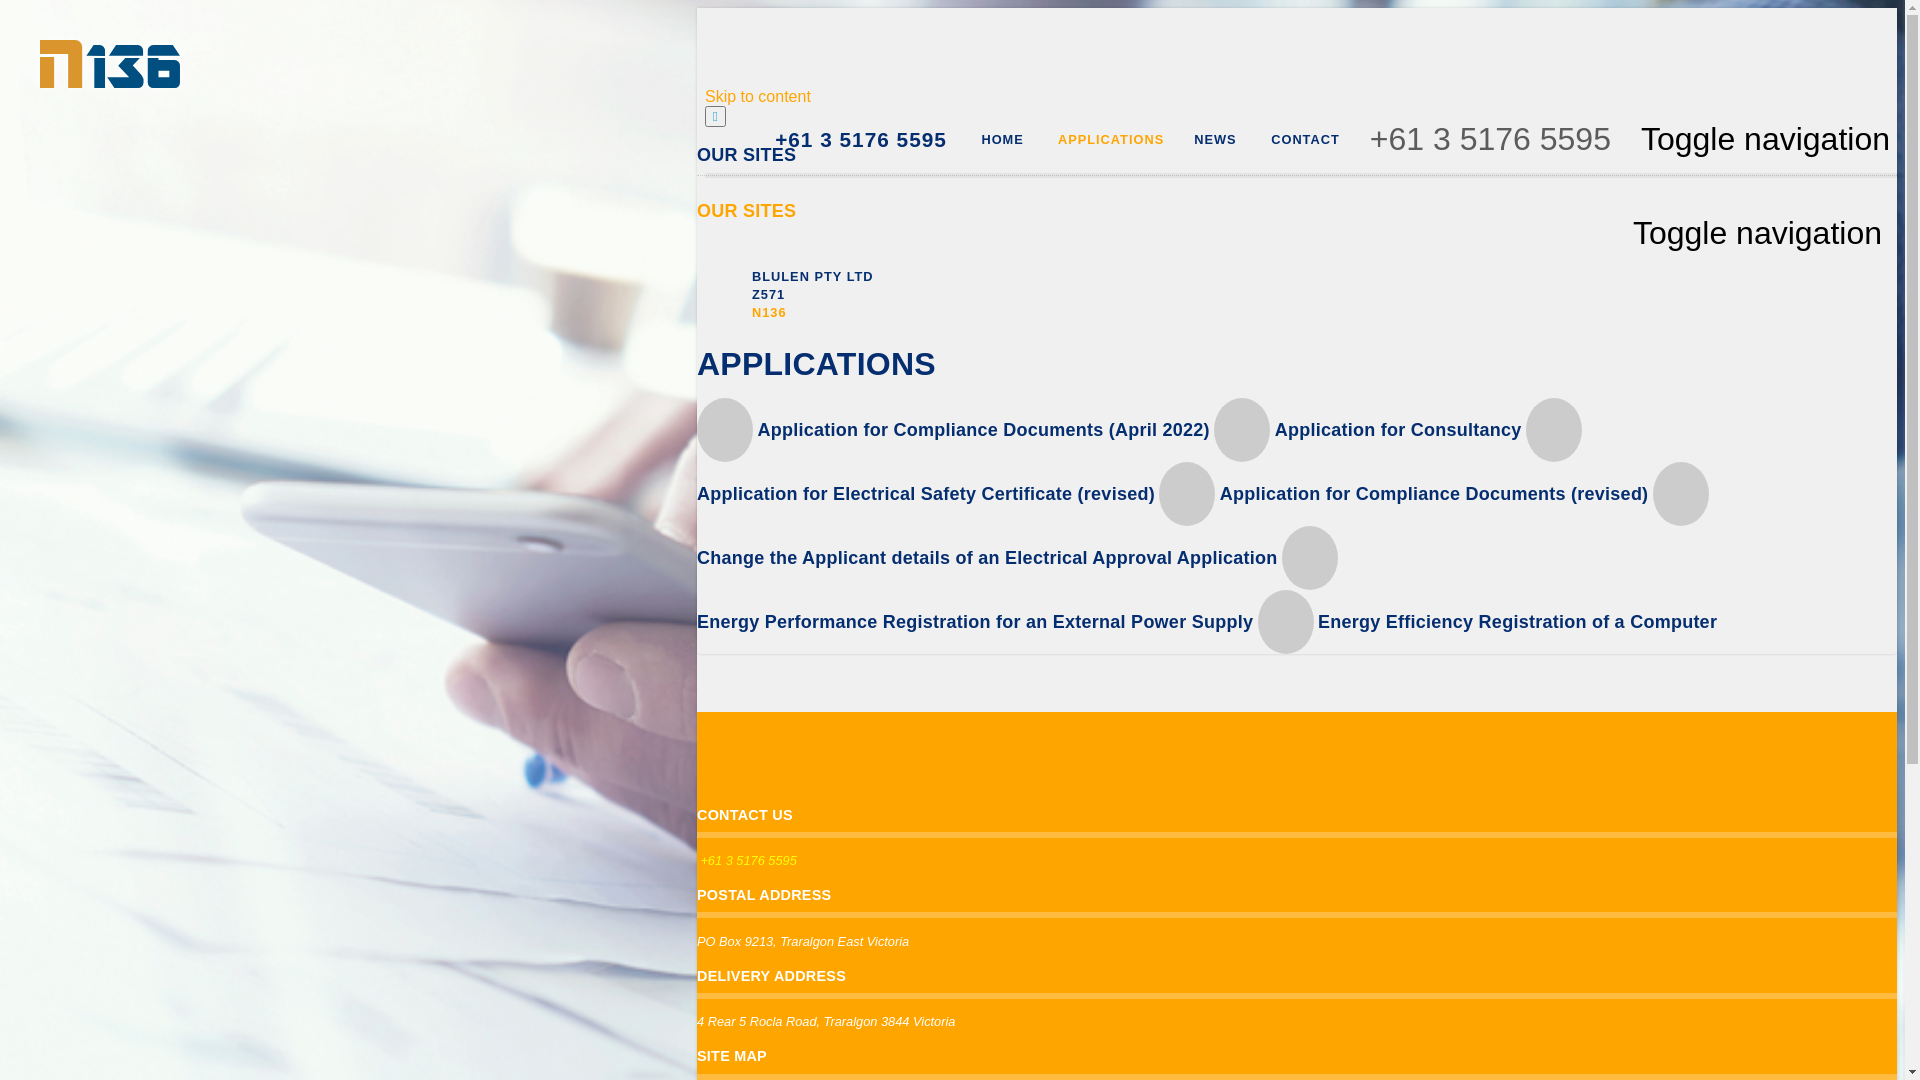 This screenshot has height=1080, width=1920. Describe the element at coordinates (956, 430) in the screenshot. I see `Application for Compliance Documents (April 2022)` at that location.